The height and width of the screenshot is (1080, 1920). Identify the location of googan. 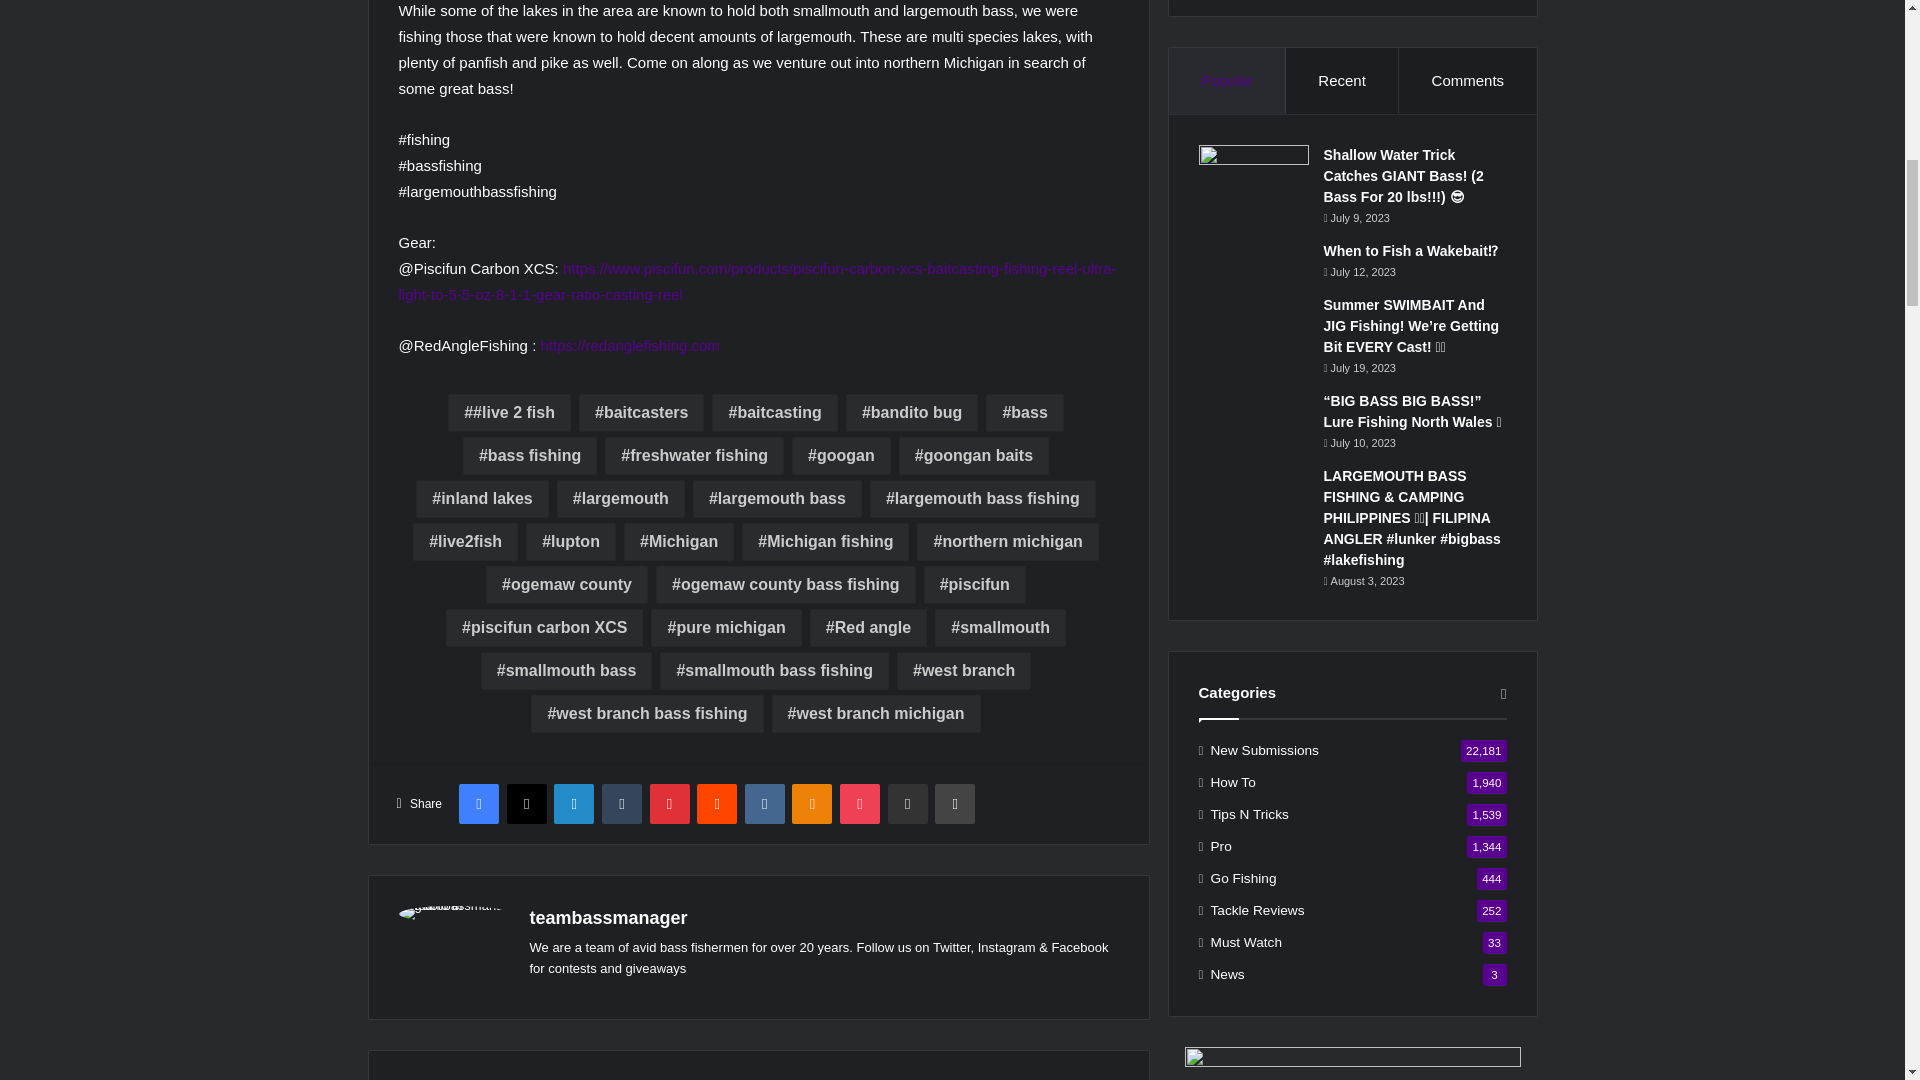
(840, 456).